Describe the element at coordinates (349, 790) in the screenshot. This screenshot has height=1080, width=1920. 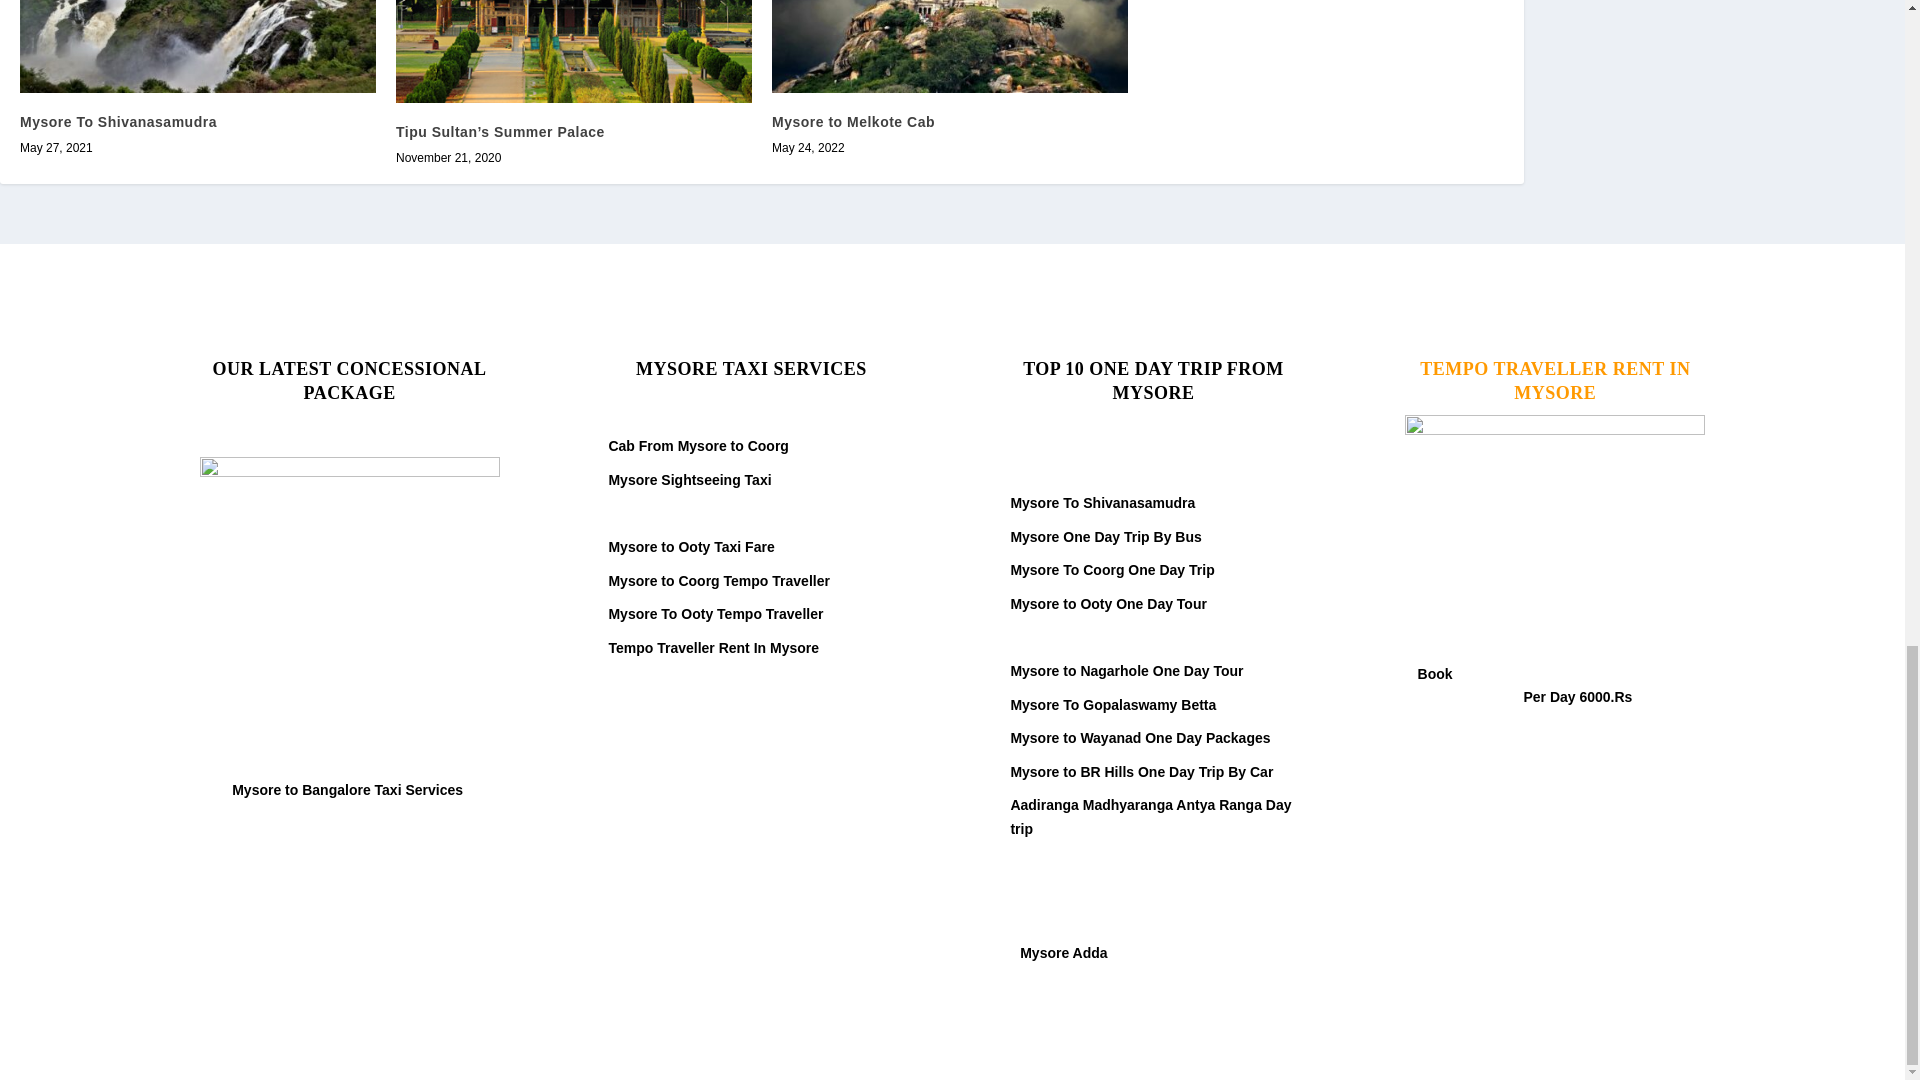
I see `Mysore to Bangalore Taxi Services ` at that location.